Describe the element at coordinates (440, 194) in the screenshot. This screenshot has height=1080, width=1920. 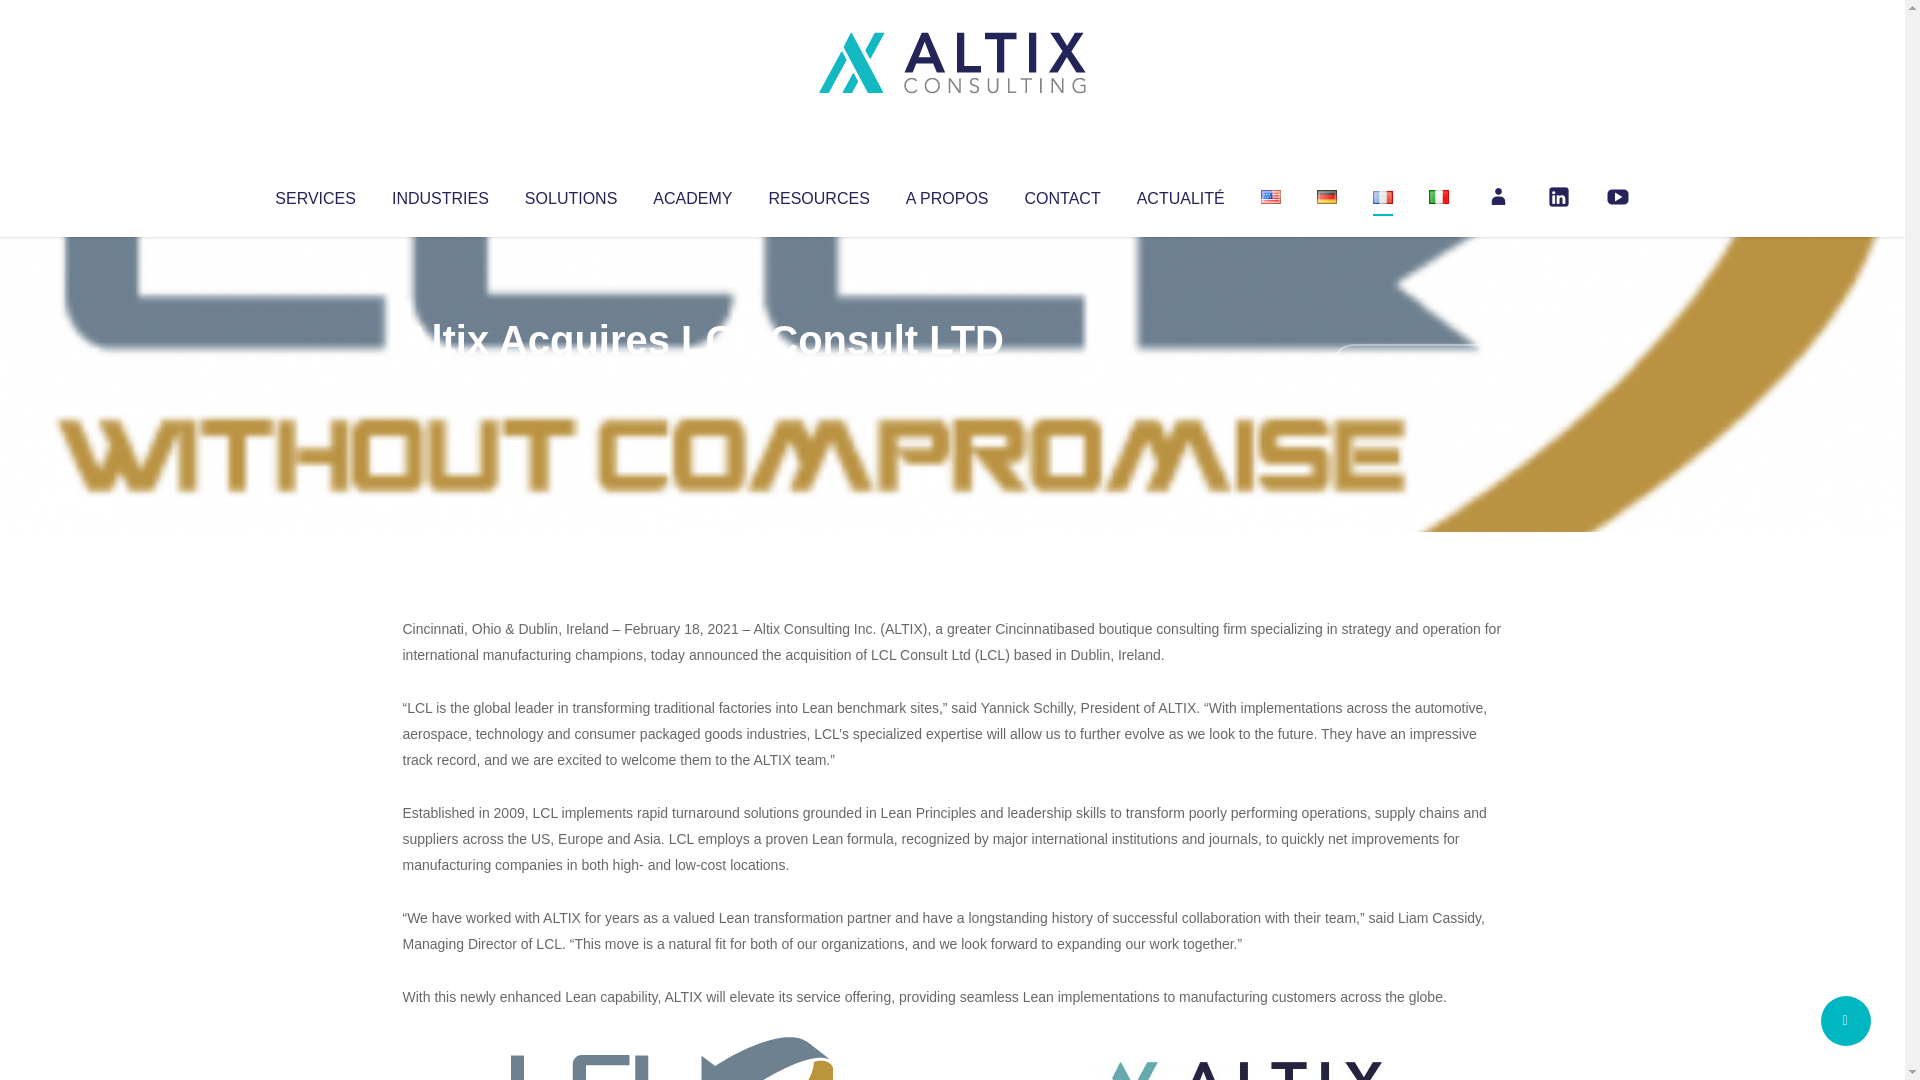
I see `INDUSTRIES` at that location.